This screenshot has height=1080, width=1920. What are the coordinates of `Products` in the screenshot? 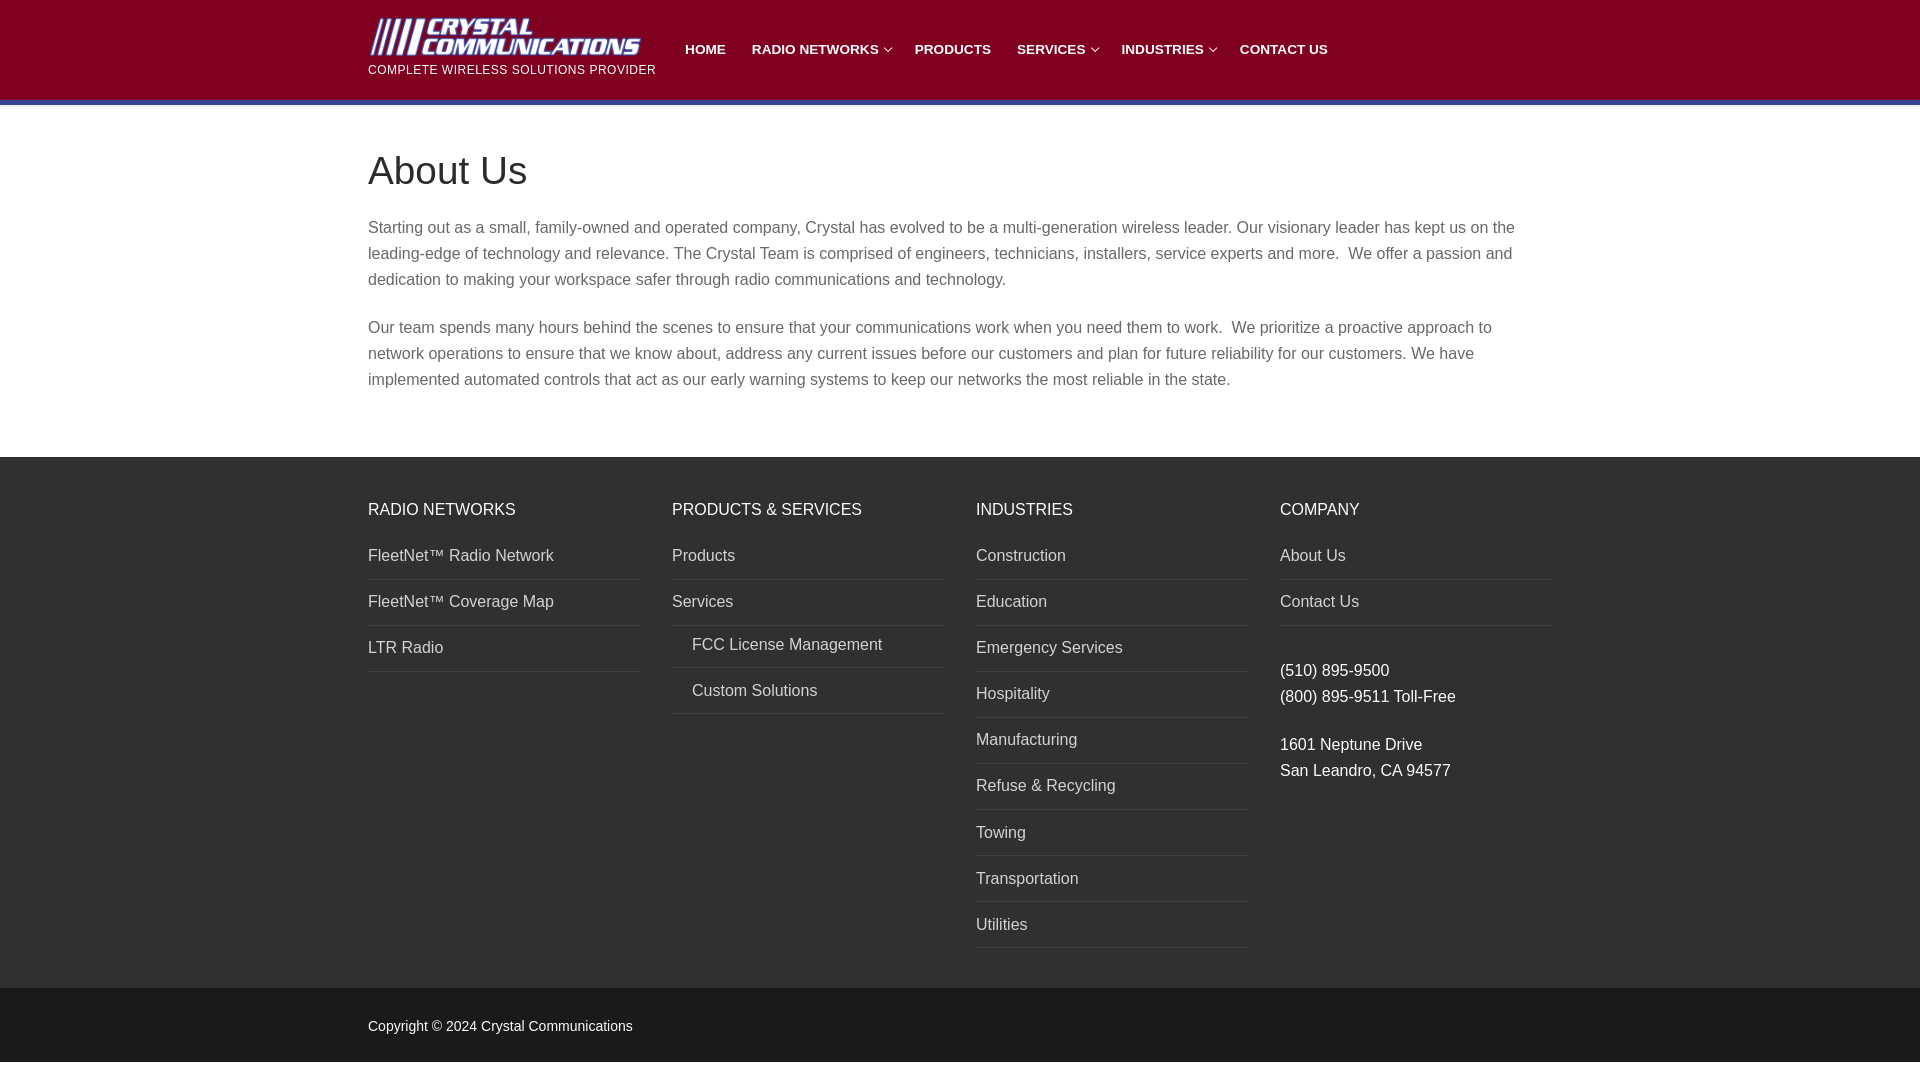 It's located at (808, 560).